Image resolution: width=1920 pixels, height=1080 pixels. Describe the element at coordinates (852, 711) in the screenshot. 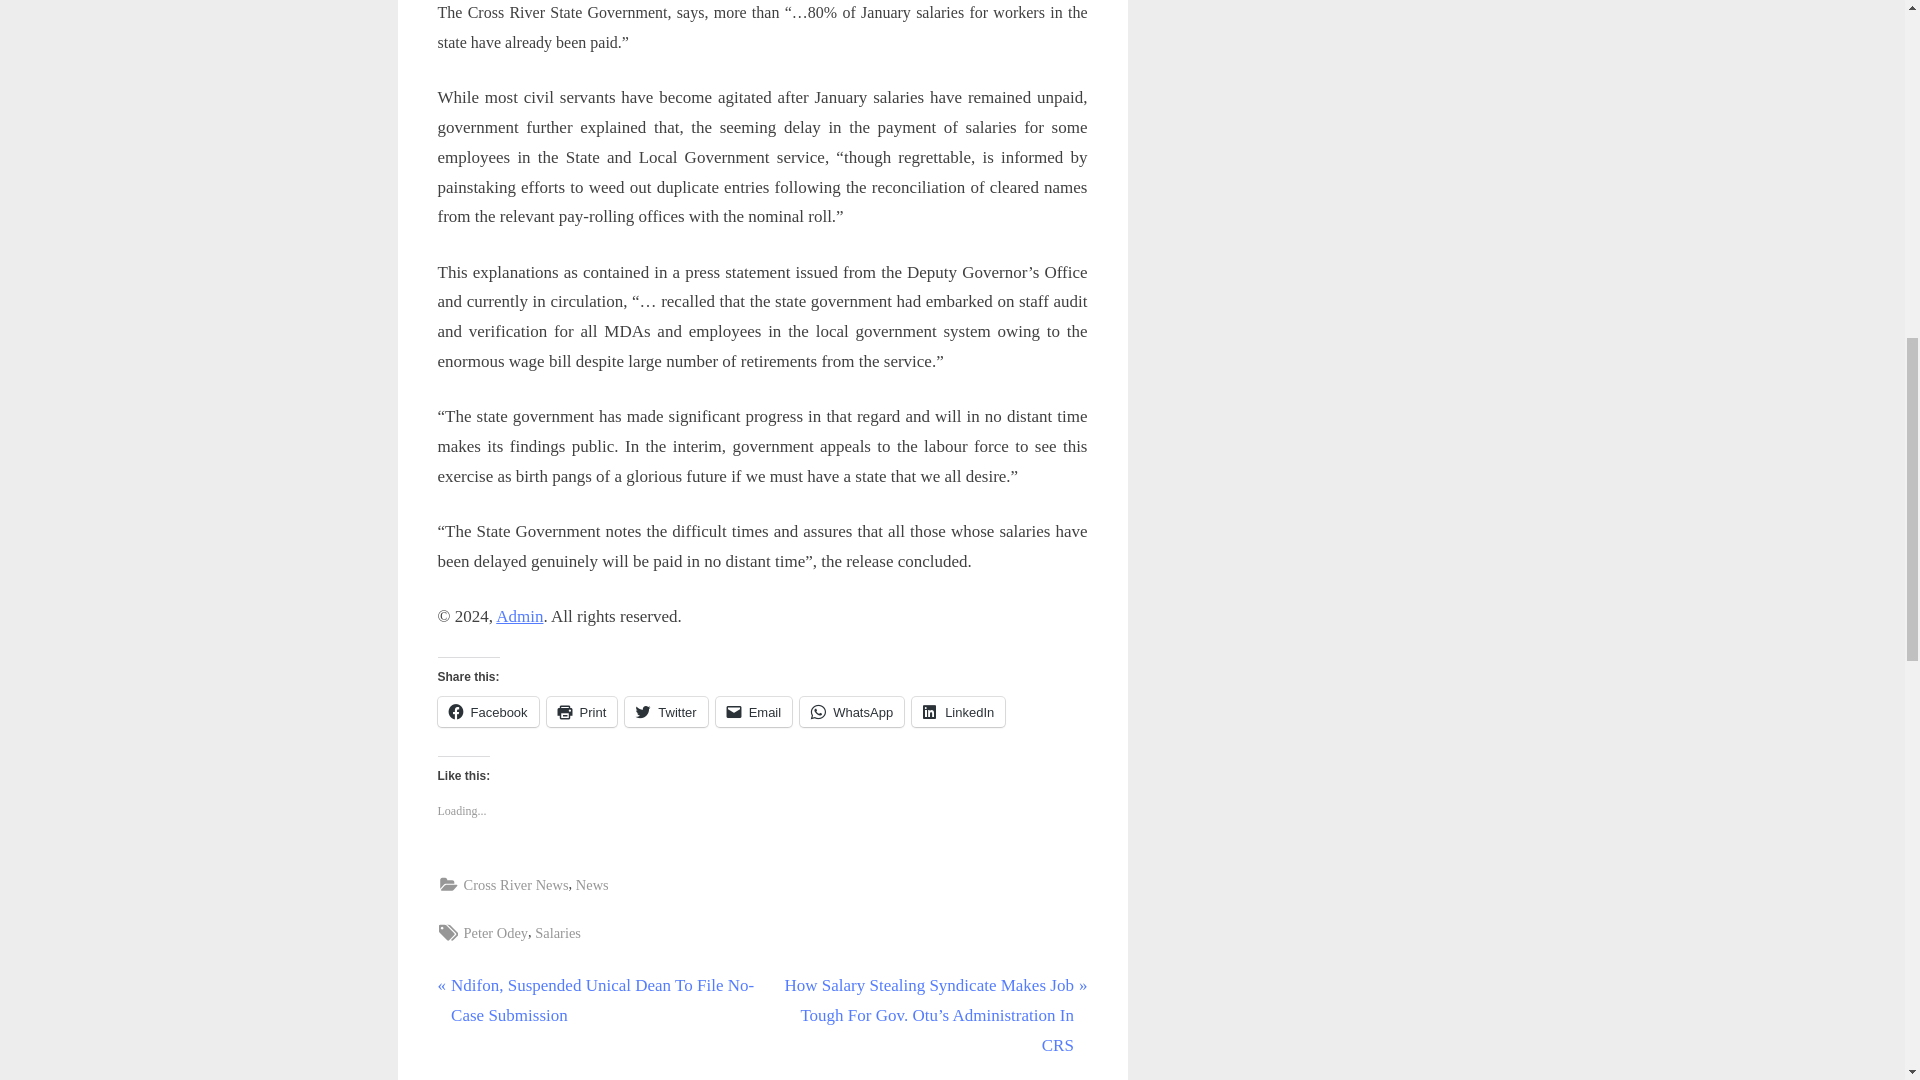

I see `Click to share on WhatsApp` at that location.